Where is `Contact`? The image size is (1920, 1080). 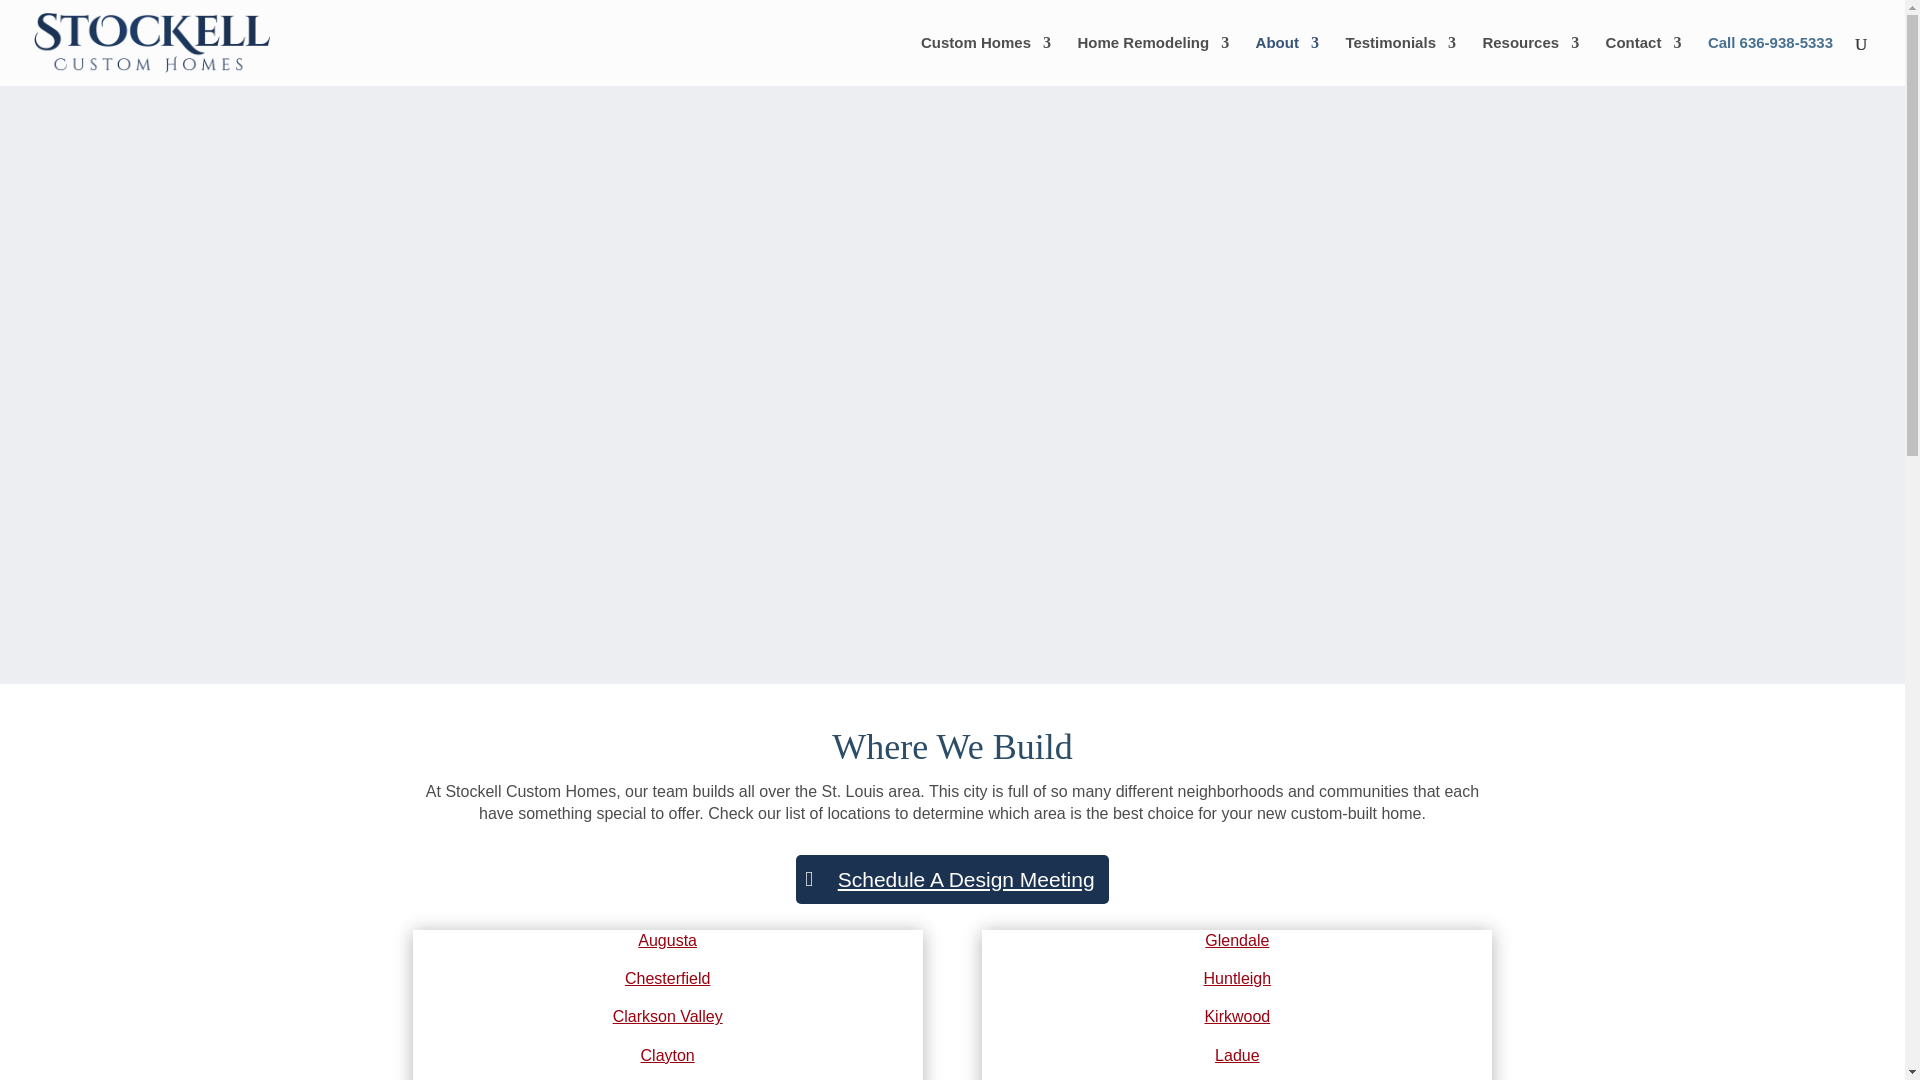
Contact is located at coordinates (1643, 60).